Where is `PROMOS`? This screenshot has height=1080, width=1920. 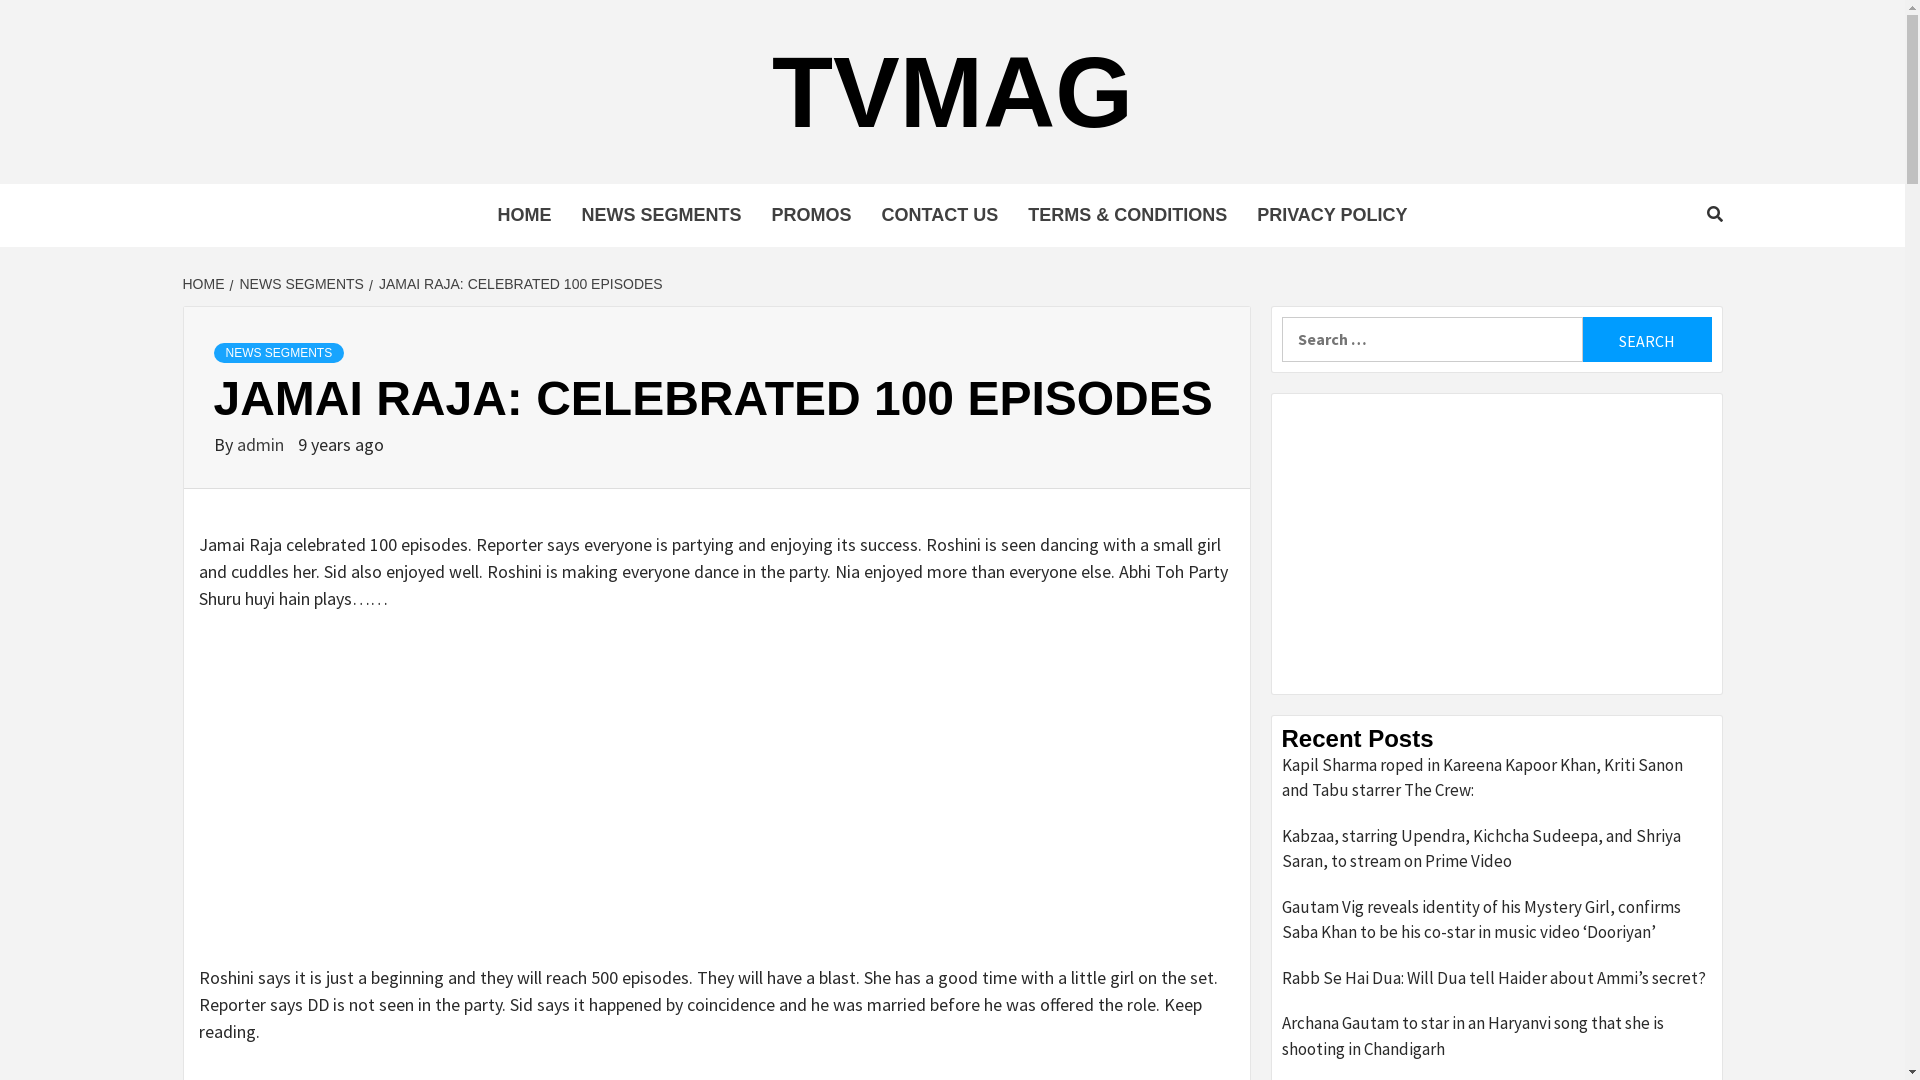 PROMOS is located at coordinates (811, 216).